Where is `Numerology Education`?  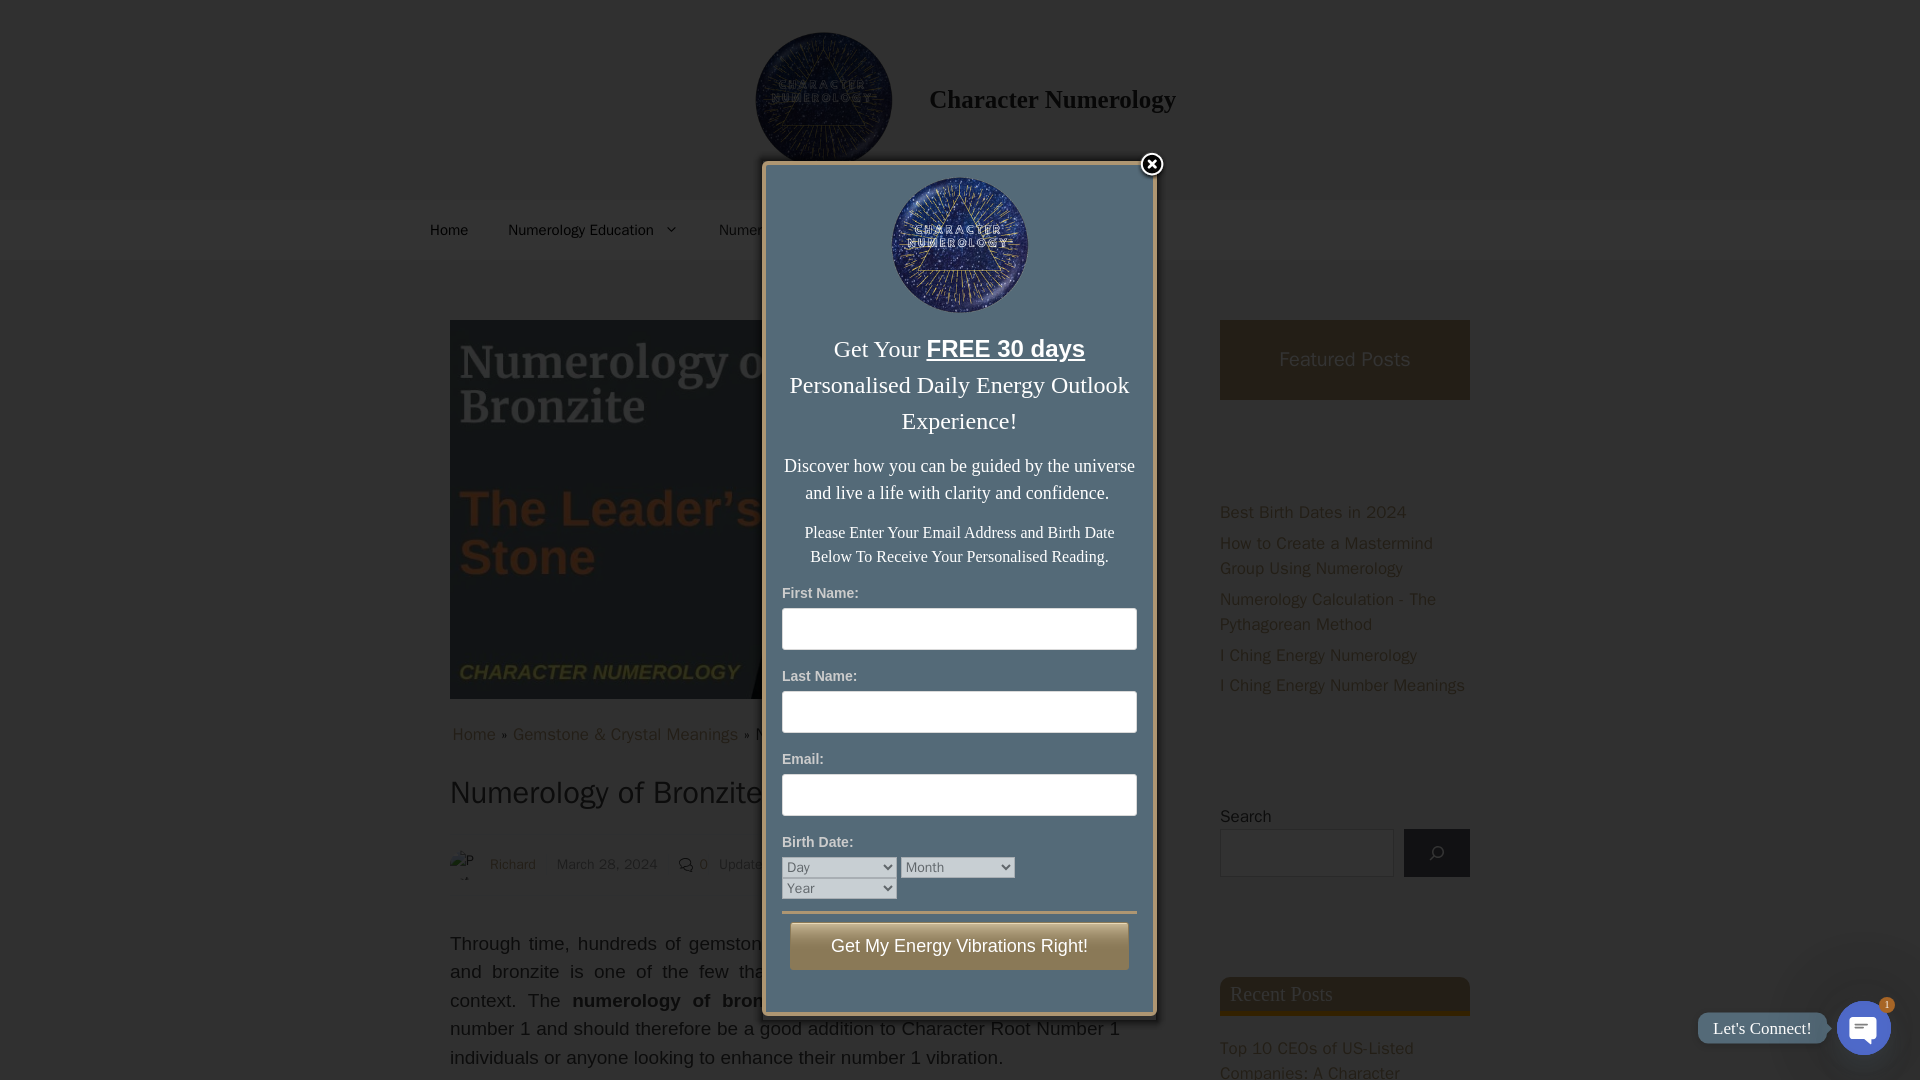
Numerology Education is located at coordinates (592, 230).